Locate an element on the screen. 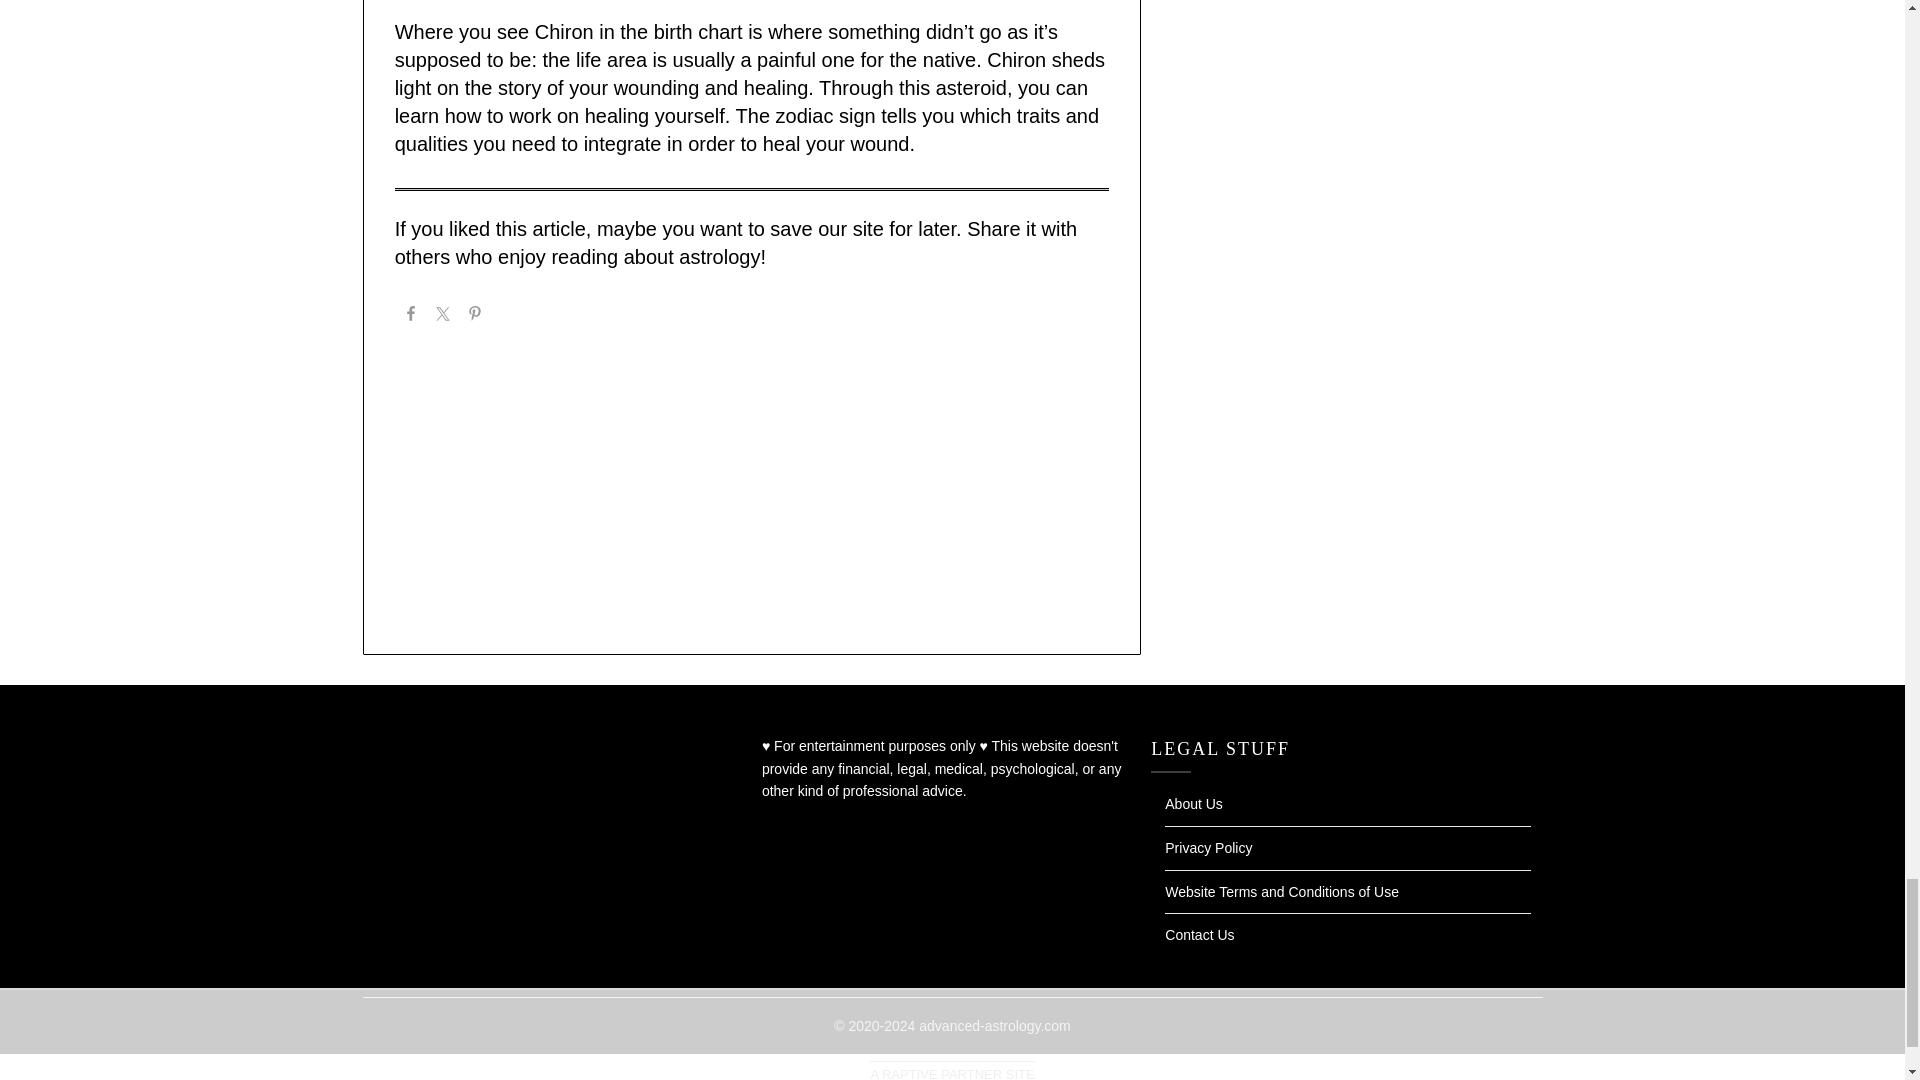 This screenshot has width=1920, height=1080. Share on Twitter is located at coordinates (442, 316).